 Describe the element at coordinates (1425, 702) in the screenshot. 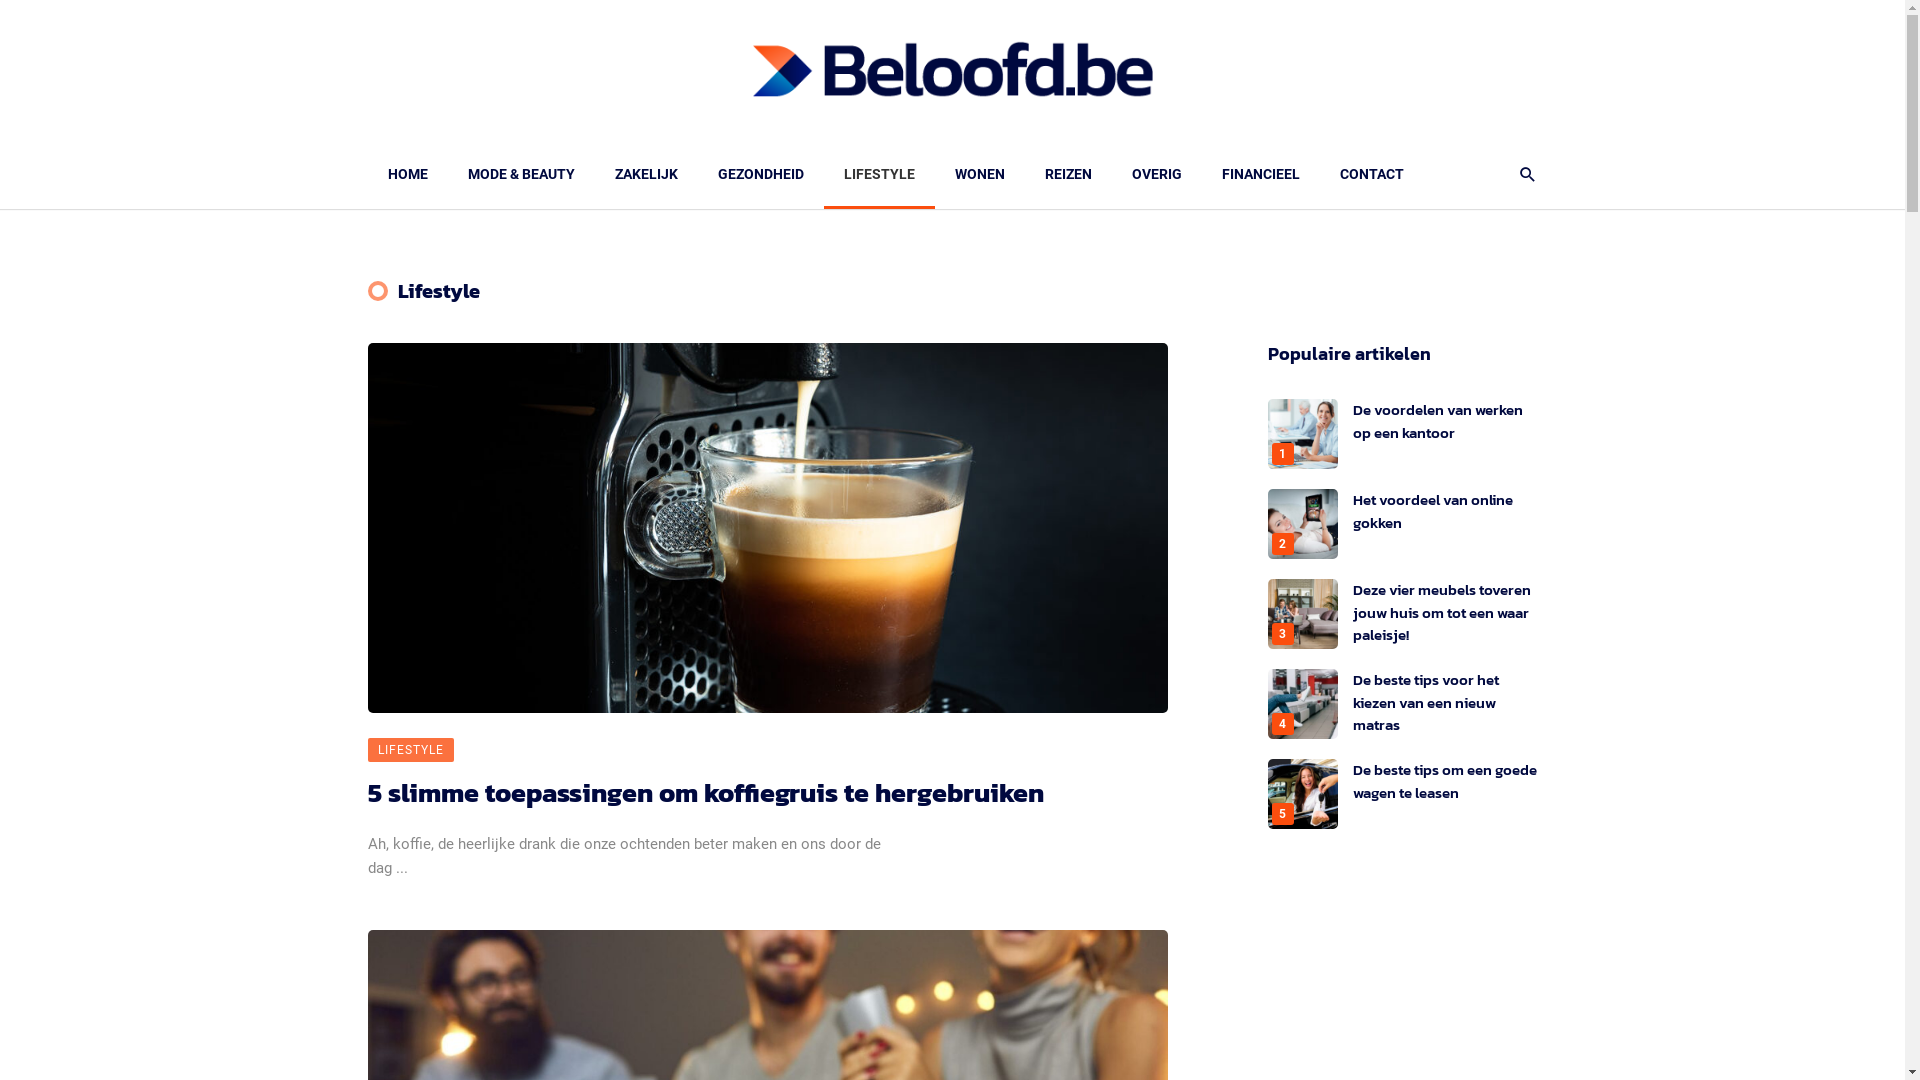

I see `De beste tips voor het kiezen van een nieuw matras` at that location.